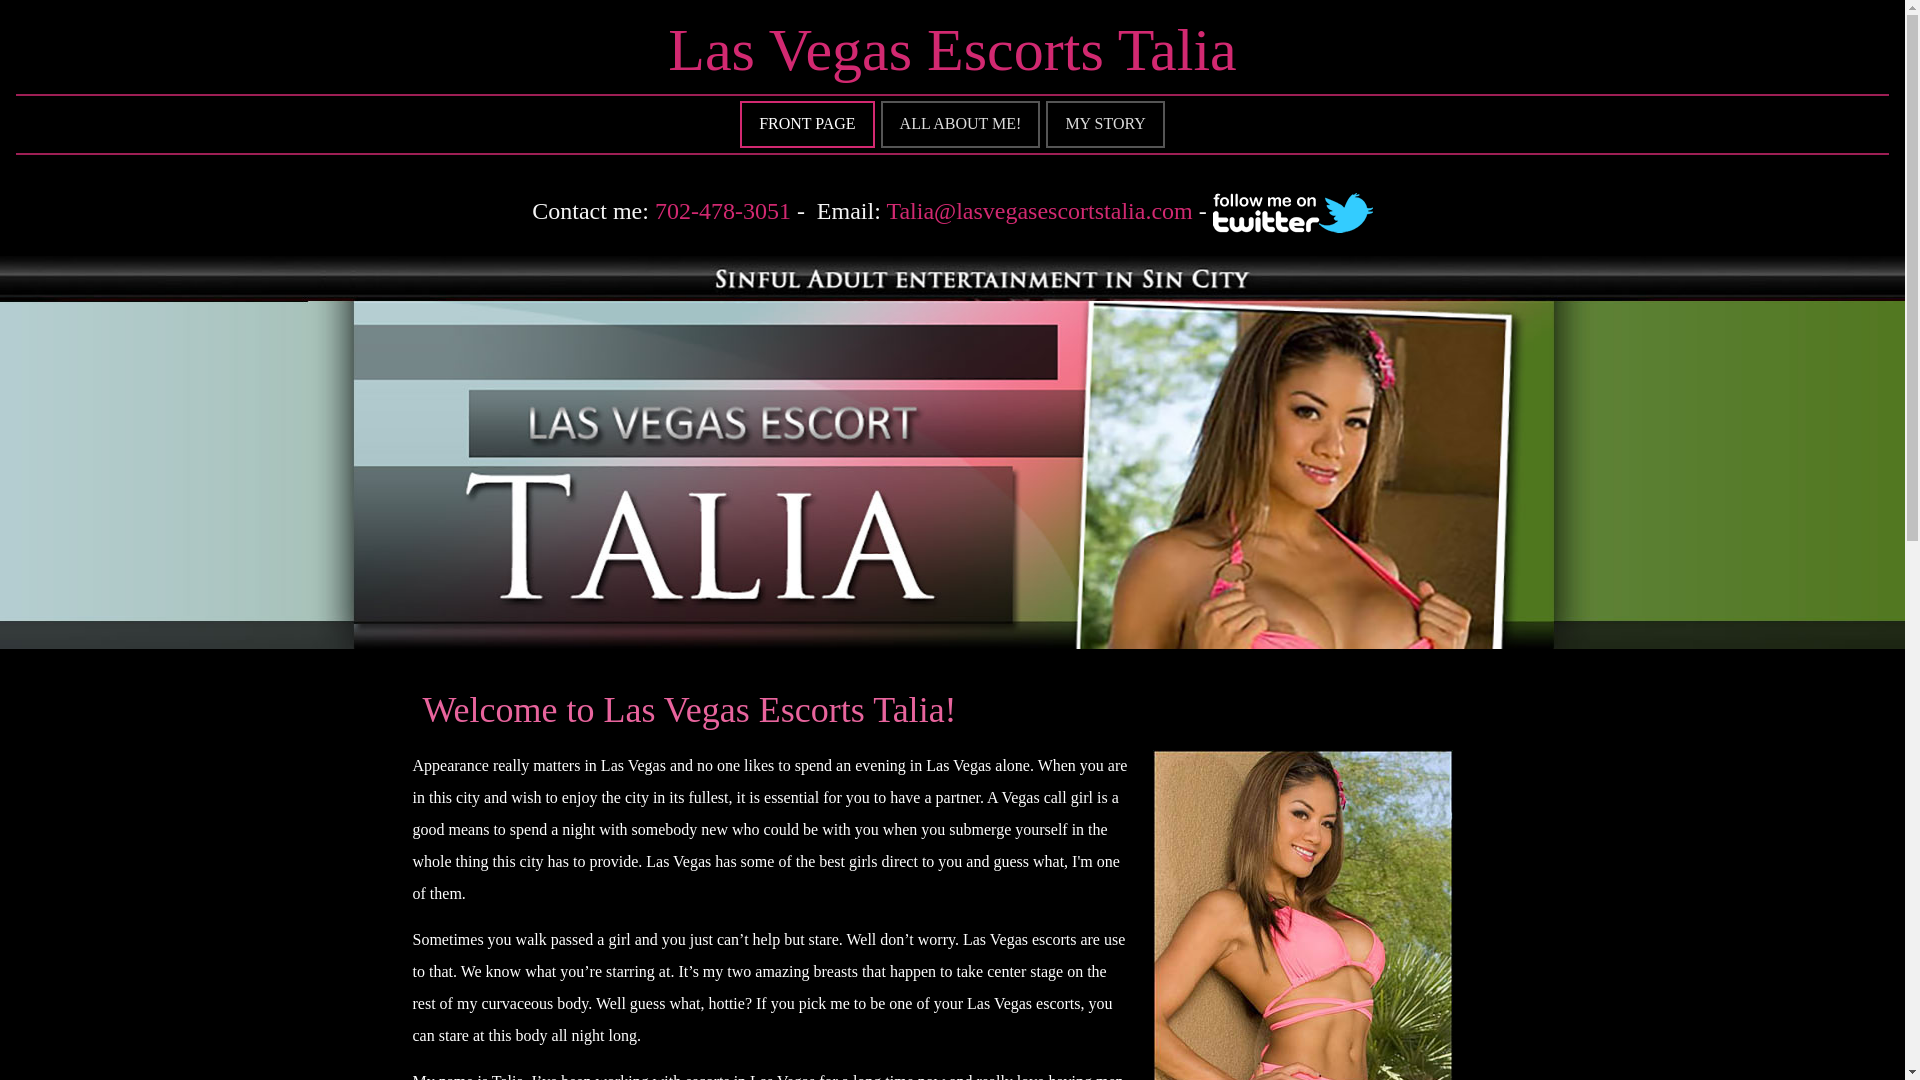 This screenshot has height=1080, width=1920. What do you see at coordinates (689, 710) in the screenshot?
I see `Welcome to Las Vegas Escorts Talia!` at bounding box center [689, 710].